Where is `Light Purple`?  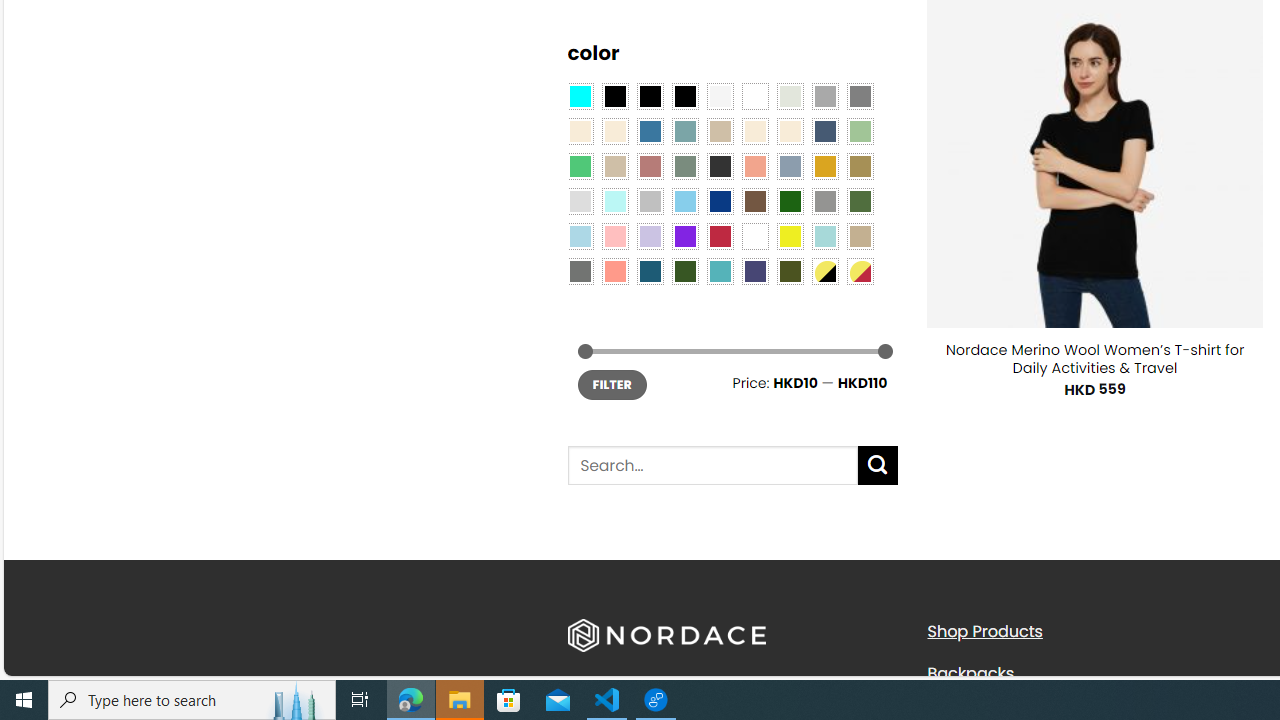 Light Purple is located at coordinates (650, 236).